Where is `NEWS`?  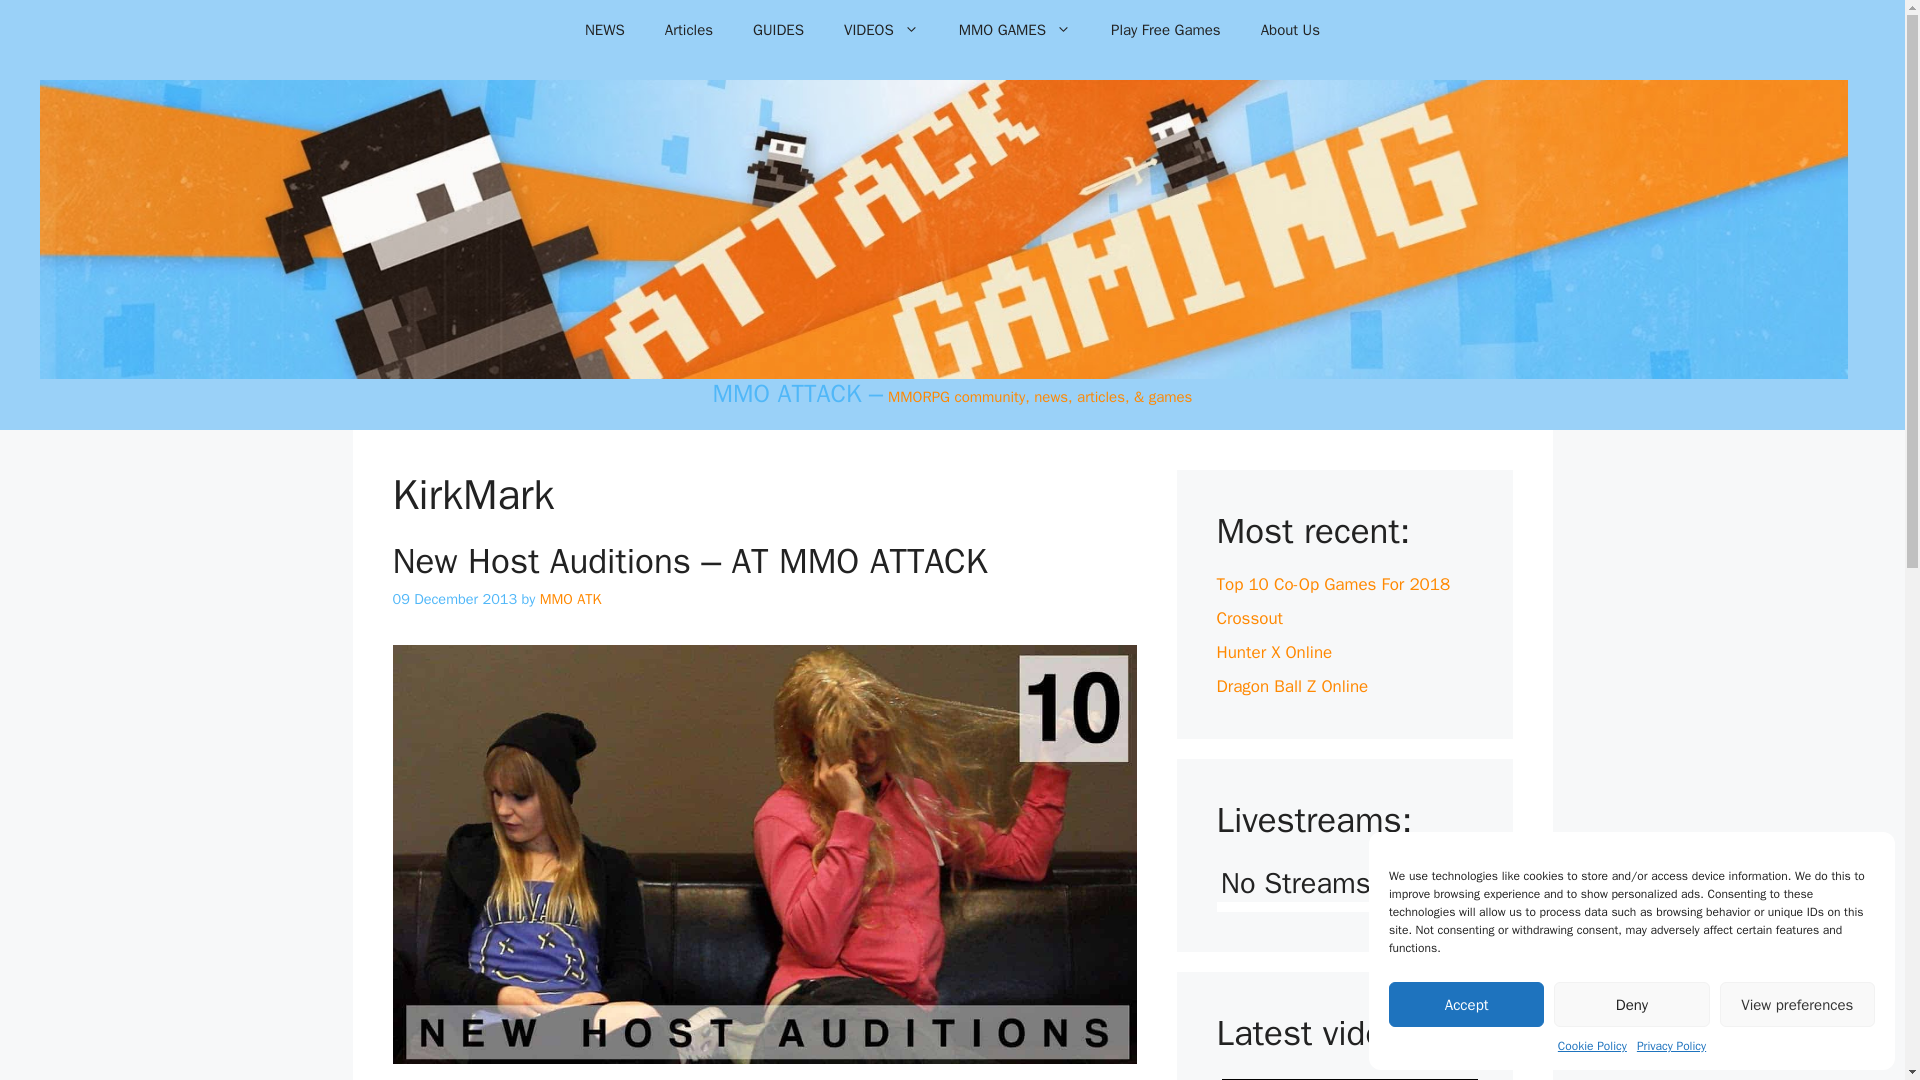
NEWS is located at coordinates (604, 30).